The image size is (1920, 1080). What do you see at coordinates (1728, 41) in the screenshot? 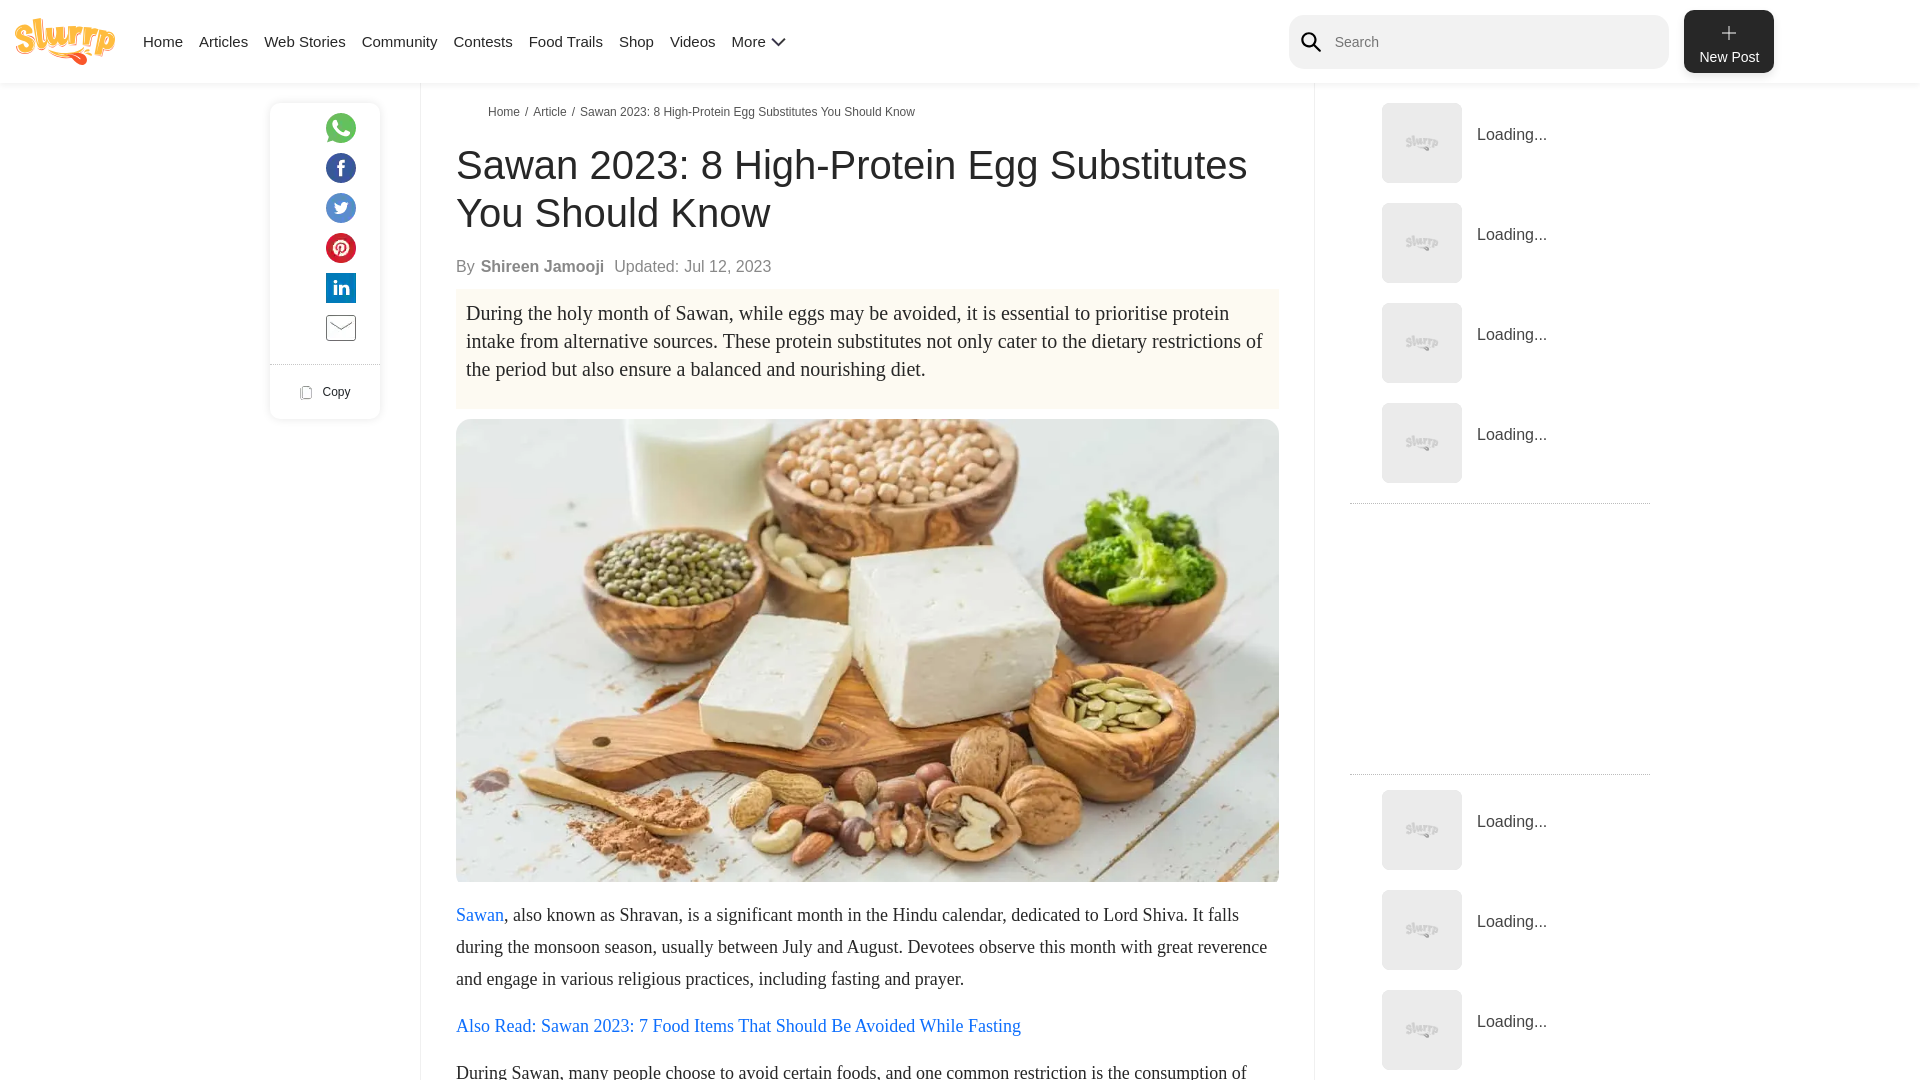
I see `New Post` at bounding box center [1728, 41].